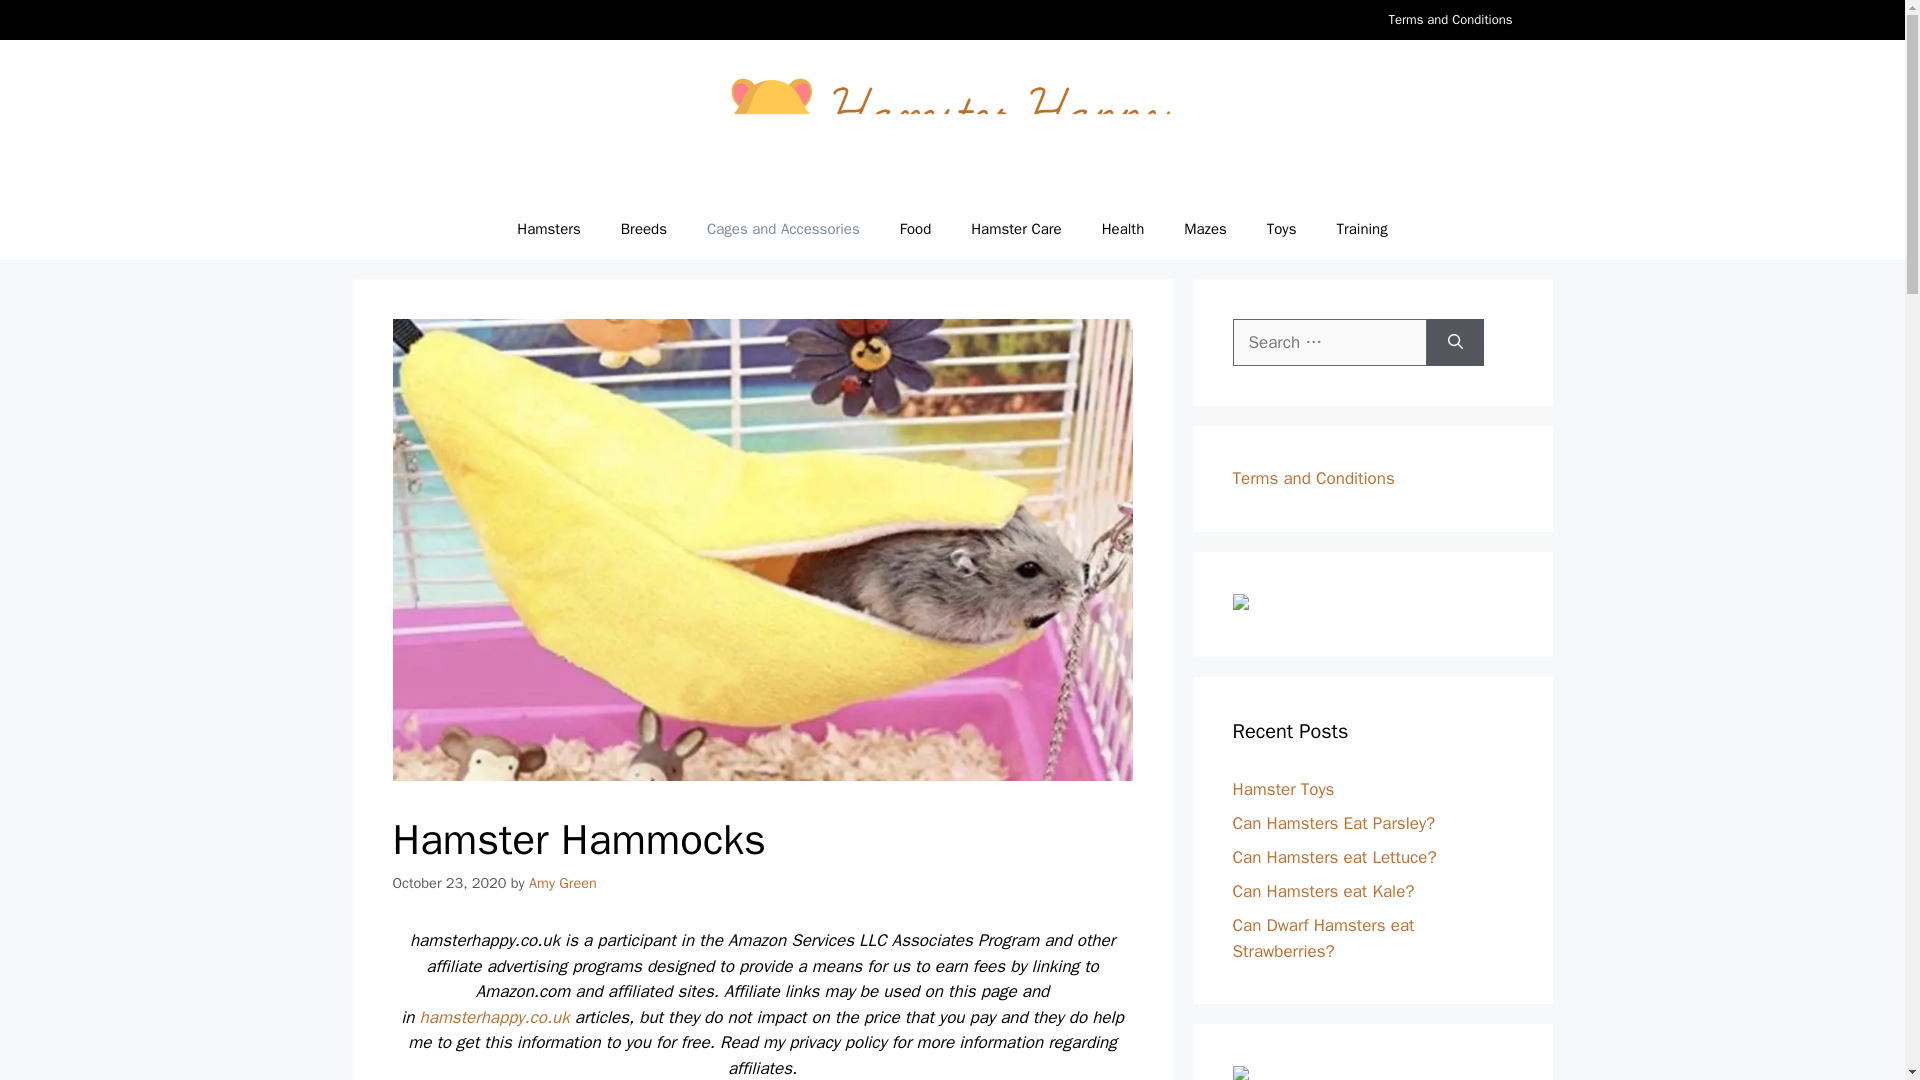 Image resolution: width=1920 pixels, height=1080 pixels. What do you see at coordinates (495, 1017) in the screenshot?
I see `hamsterhappy.co.uk` at bounding box center [495, 1017].